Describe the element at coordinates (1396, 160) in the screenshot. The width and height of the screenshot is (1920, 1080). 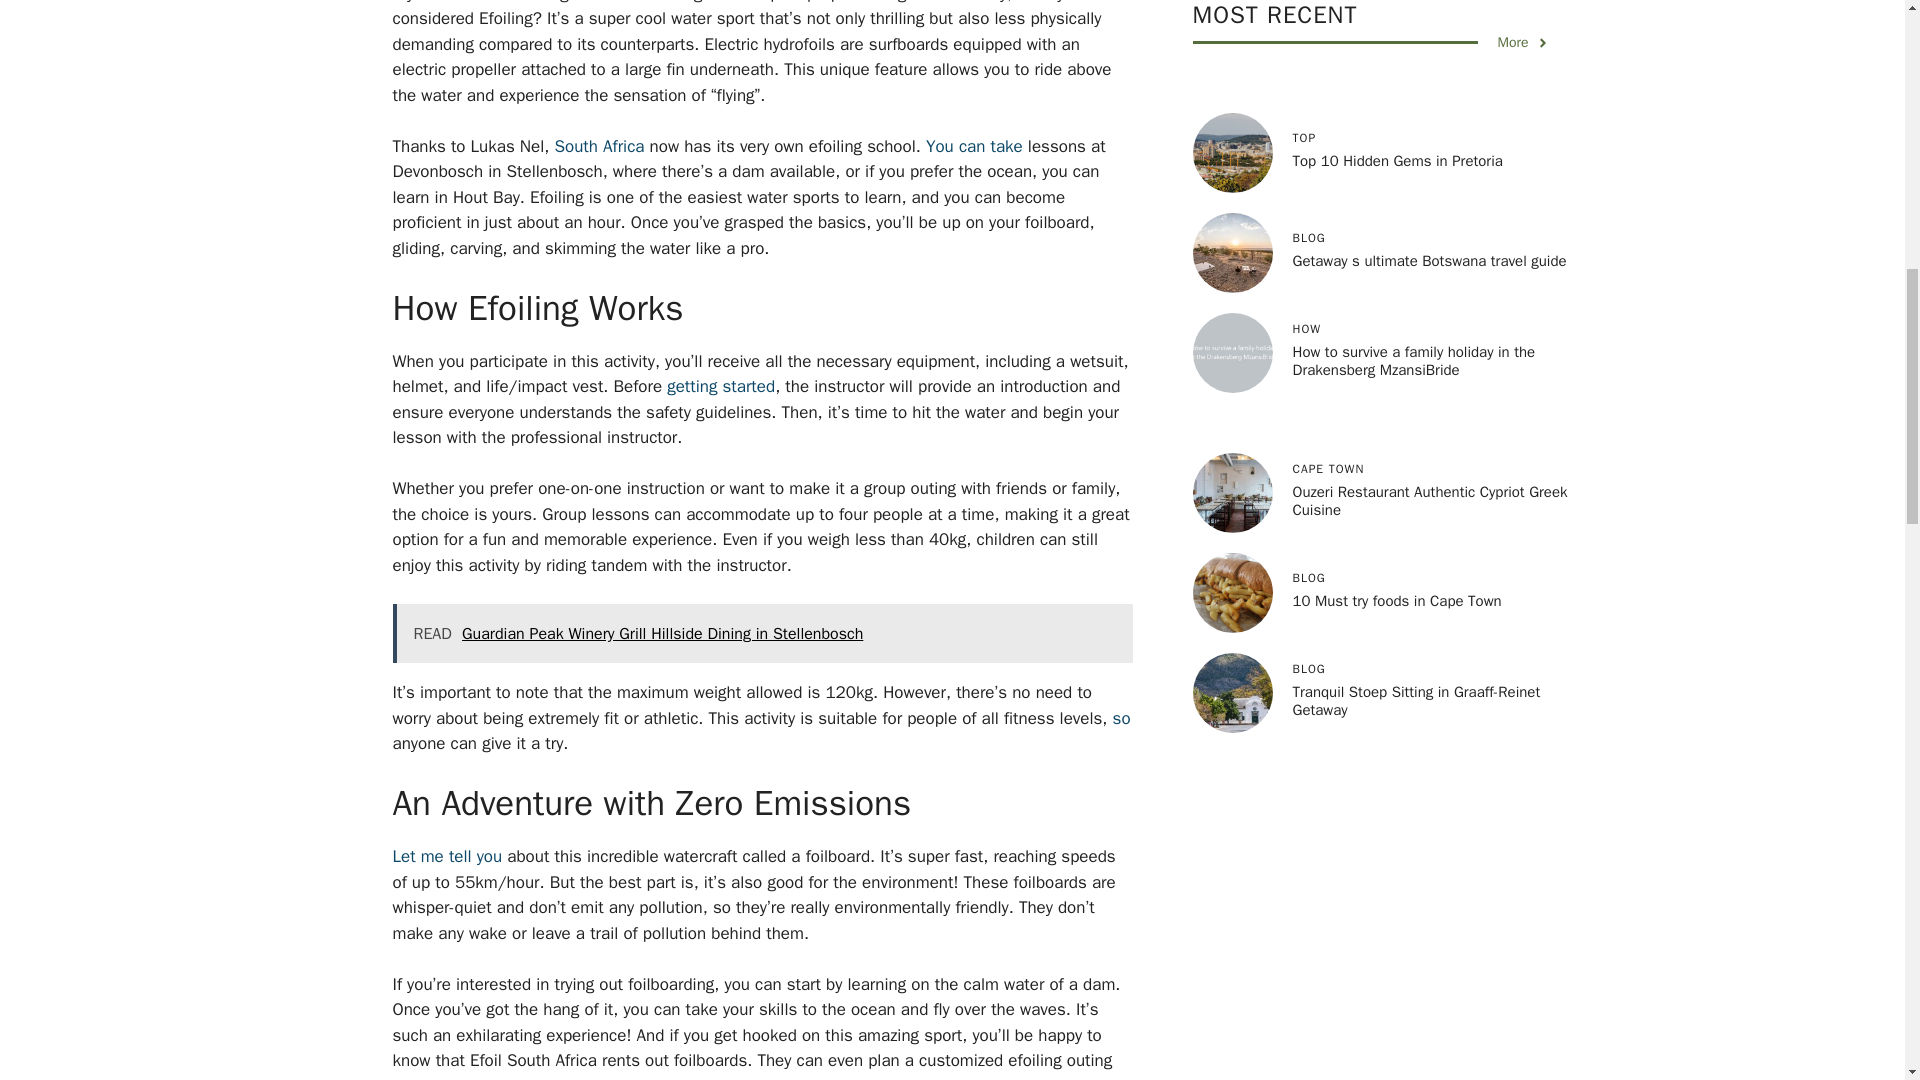
I see `Top 10 Hidden Gems in Pretoria` at that location.